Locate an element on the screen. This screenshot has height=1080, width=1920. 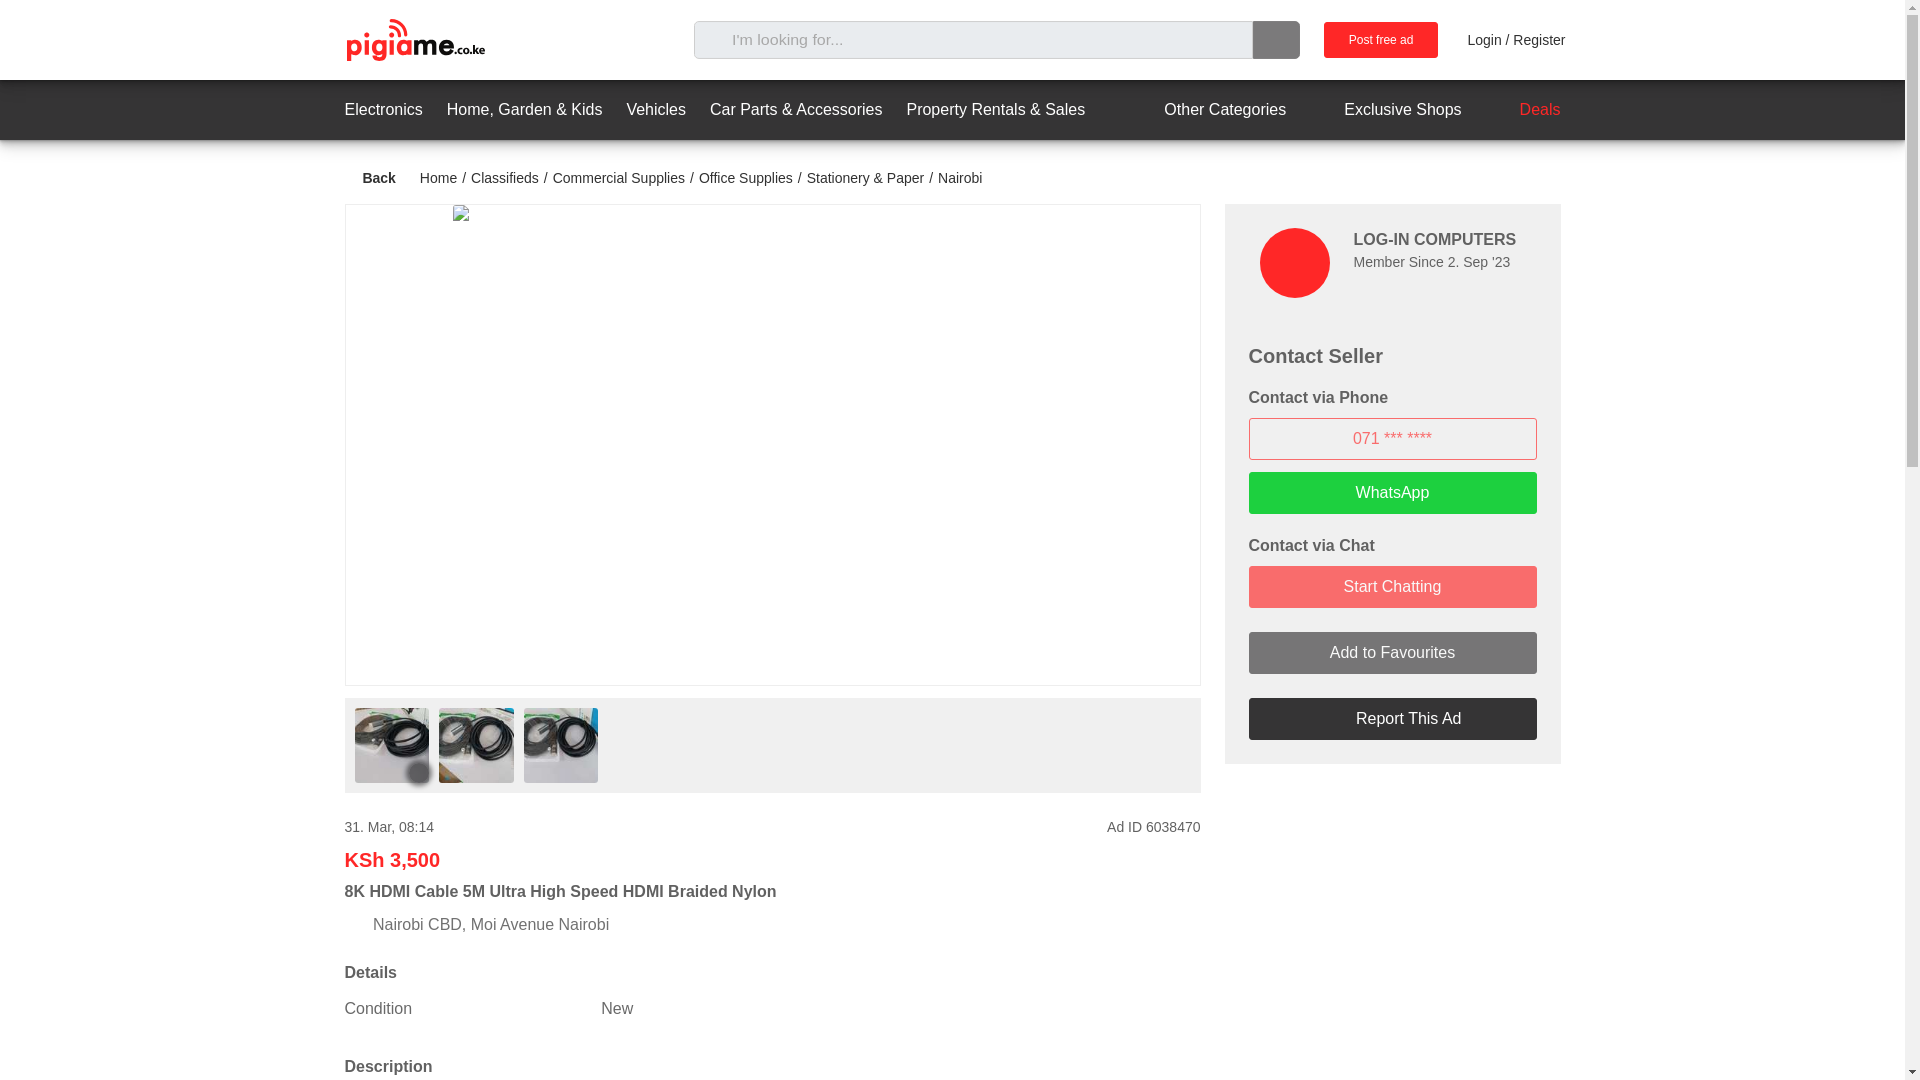
WhatsApp is located at coordinates (1392, 492).